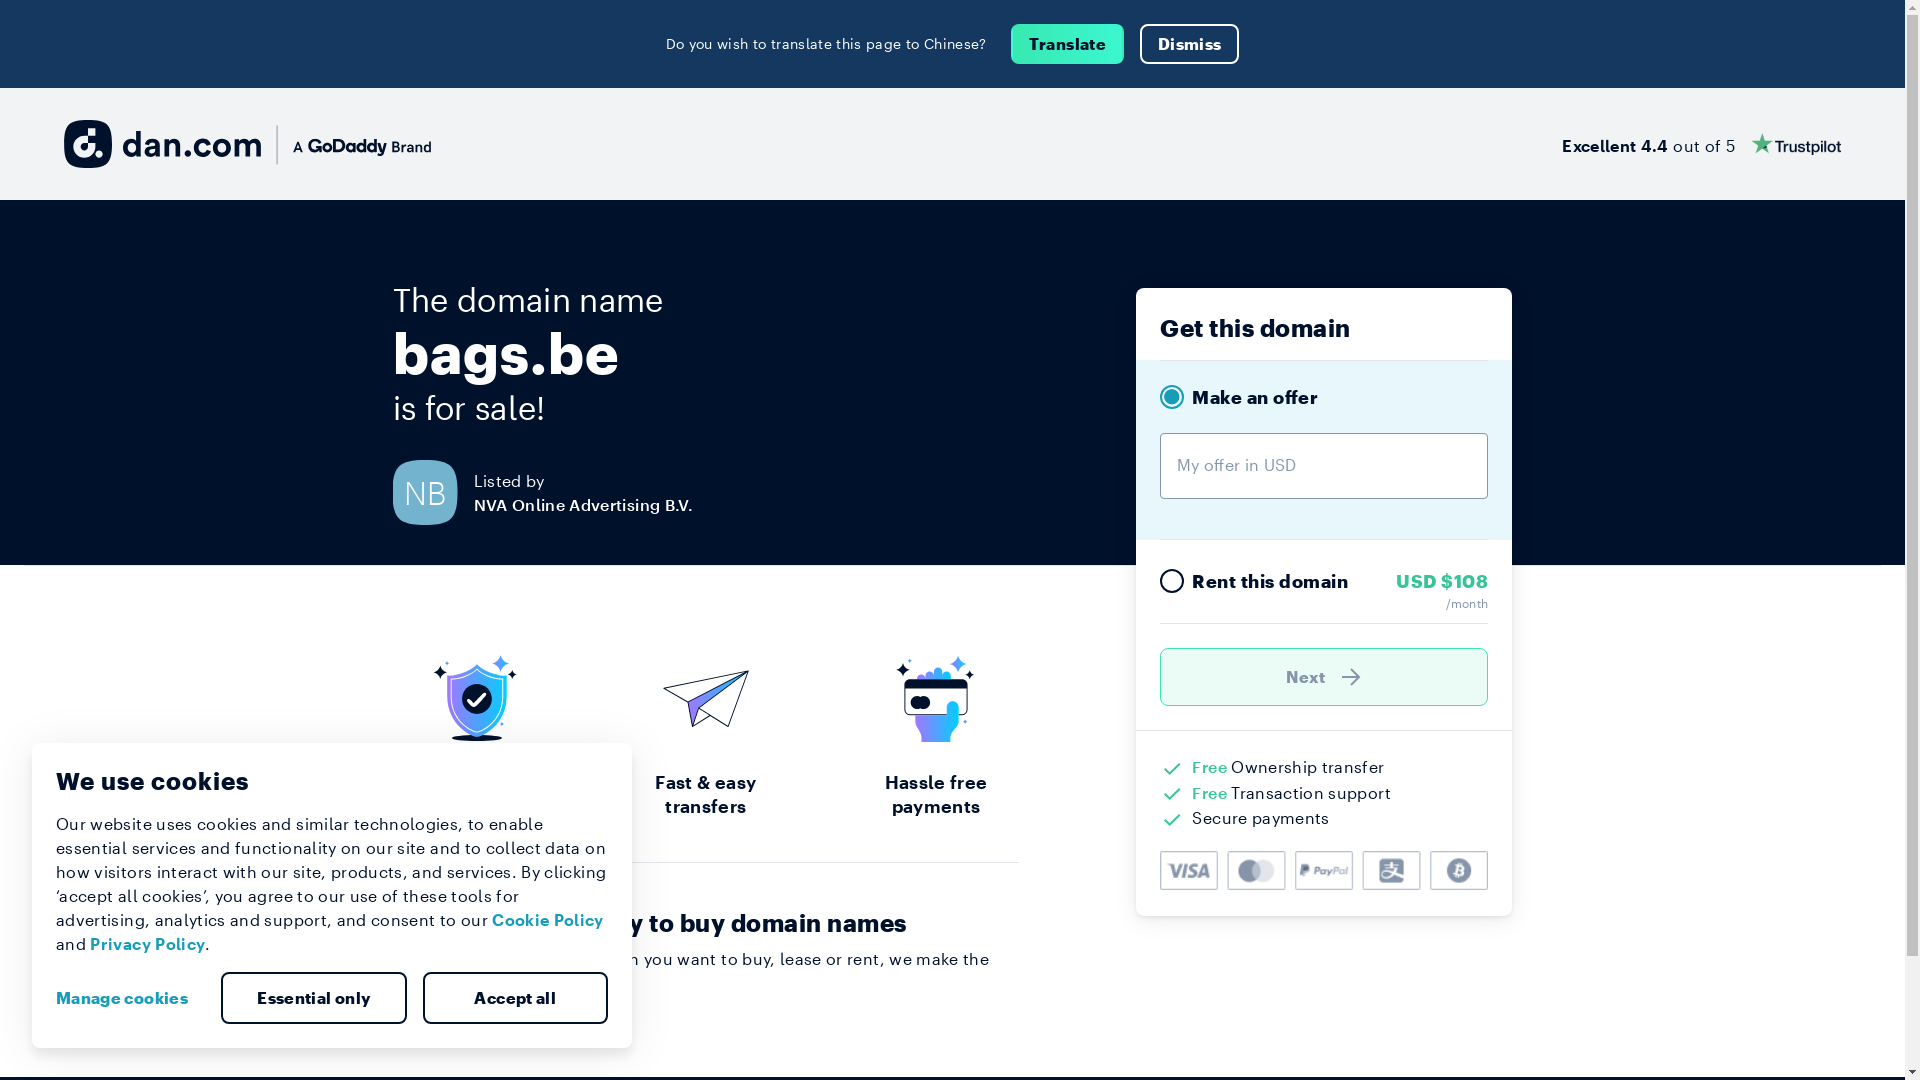 The image size is (1920, 1080). What do you see at coordinates (314, 998) in the screenshot?
I see `Essential only` at bounding box center [314, 998].